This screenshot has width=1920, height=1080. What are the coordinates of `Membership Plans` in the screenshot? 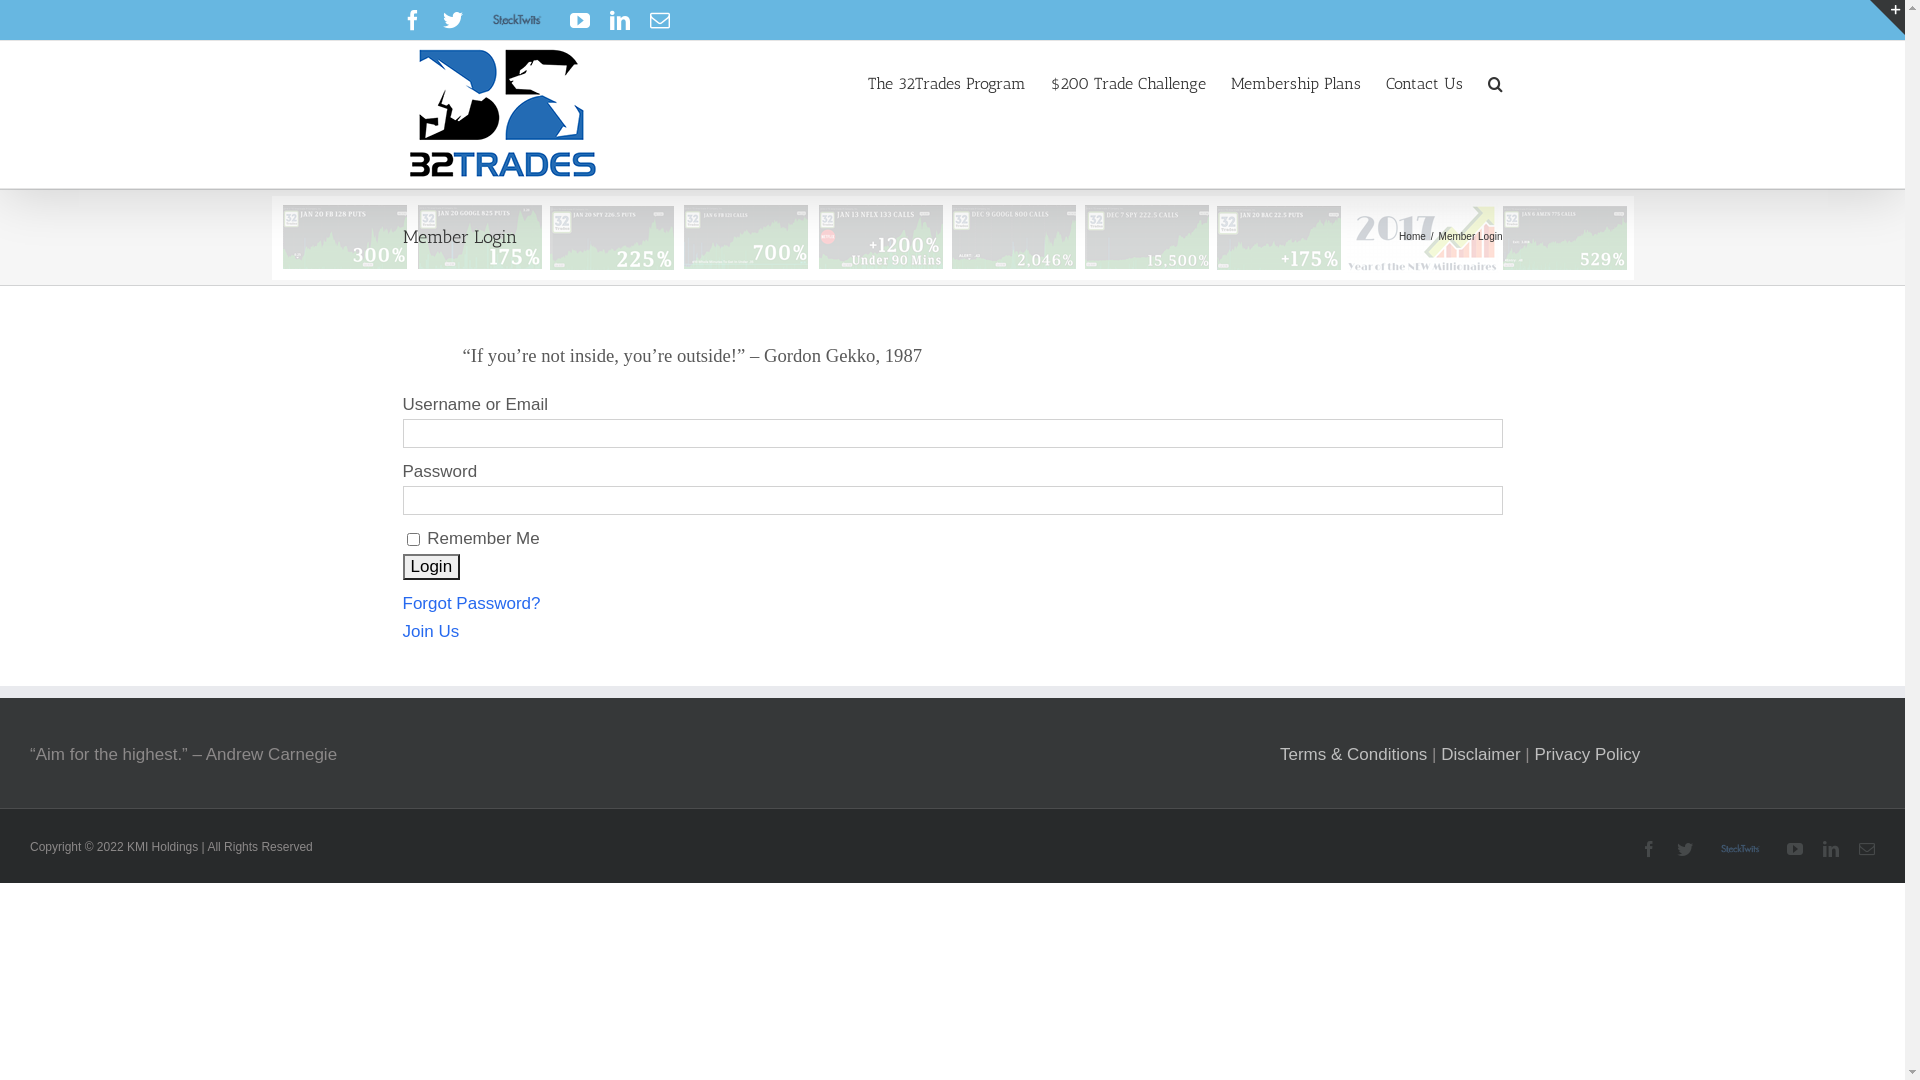 It's located at (1295, 82).